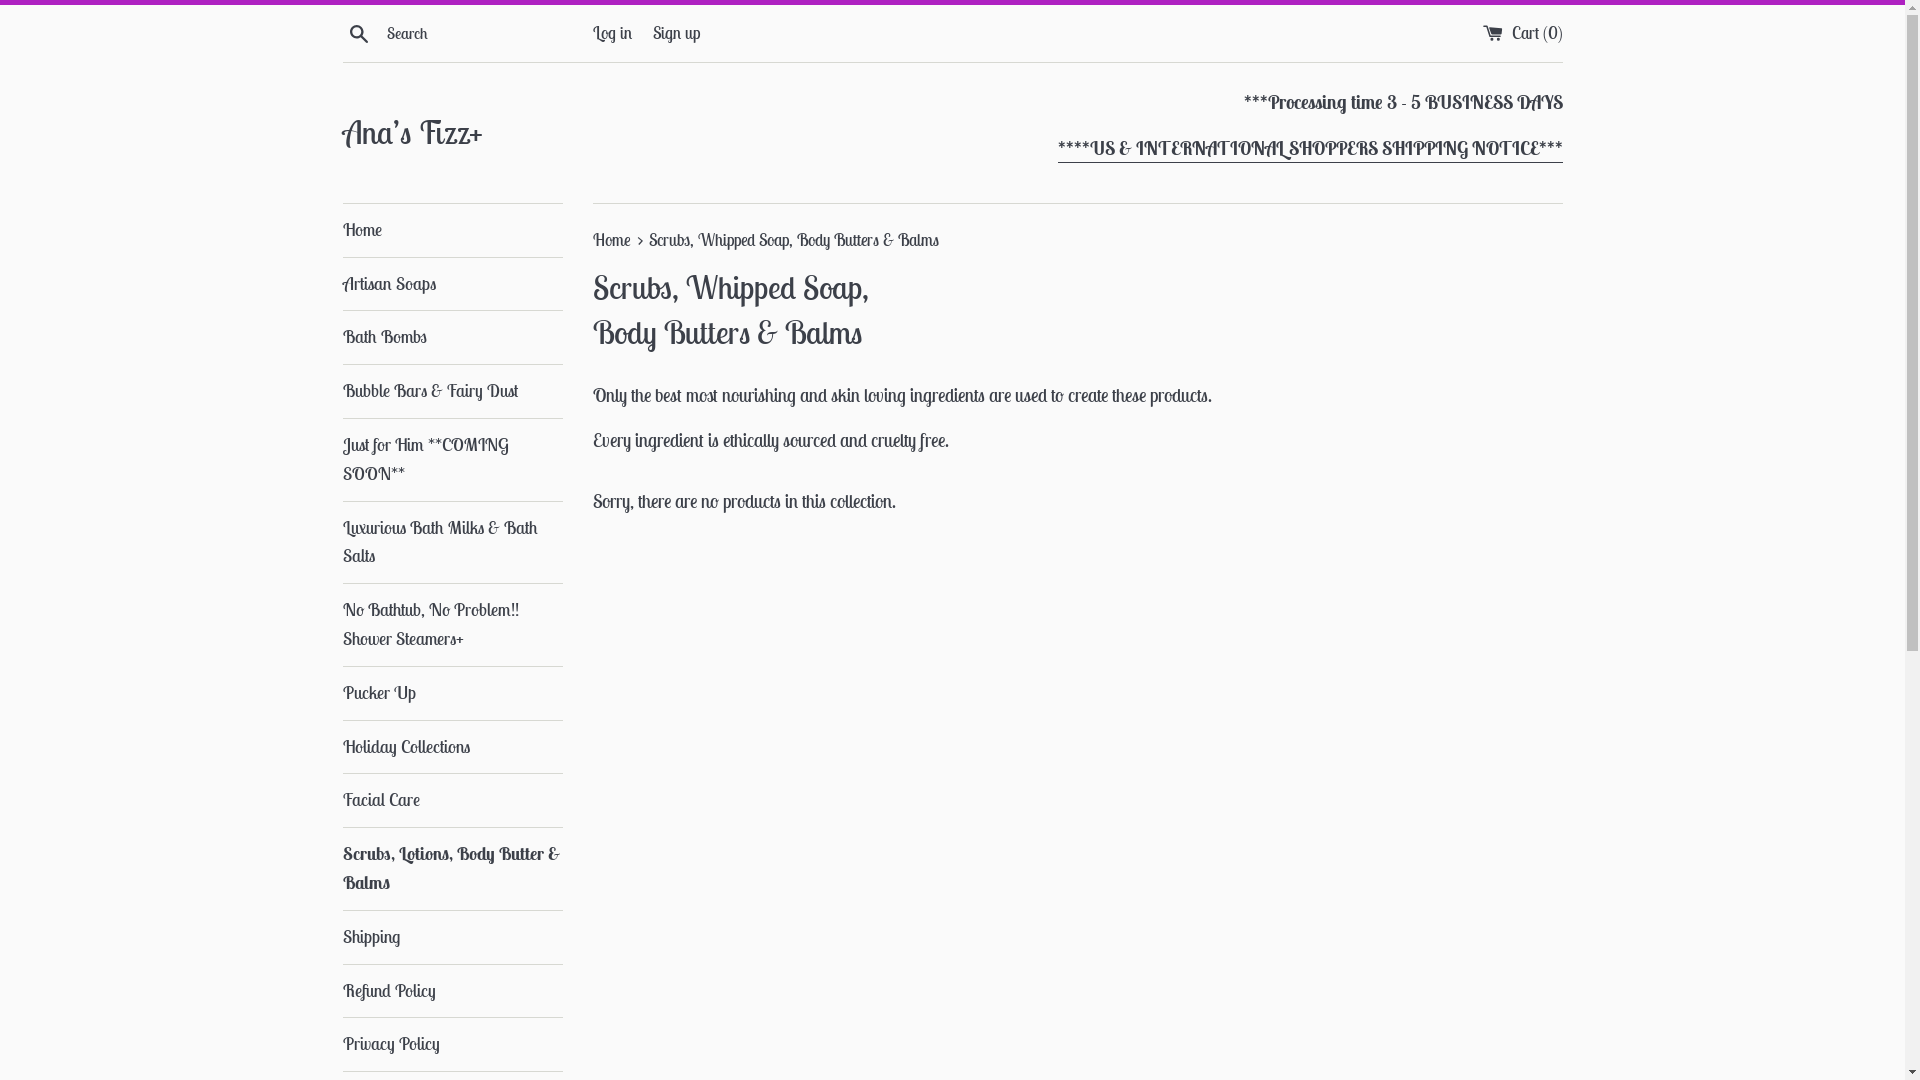  Describe the element at coordinates (452, 338) in the screenshot. I see `Bath Bombs` at that location.